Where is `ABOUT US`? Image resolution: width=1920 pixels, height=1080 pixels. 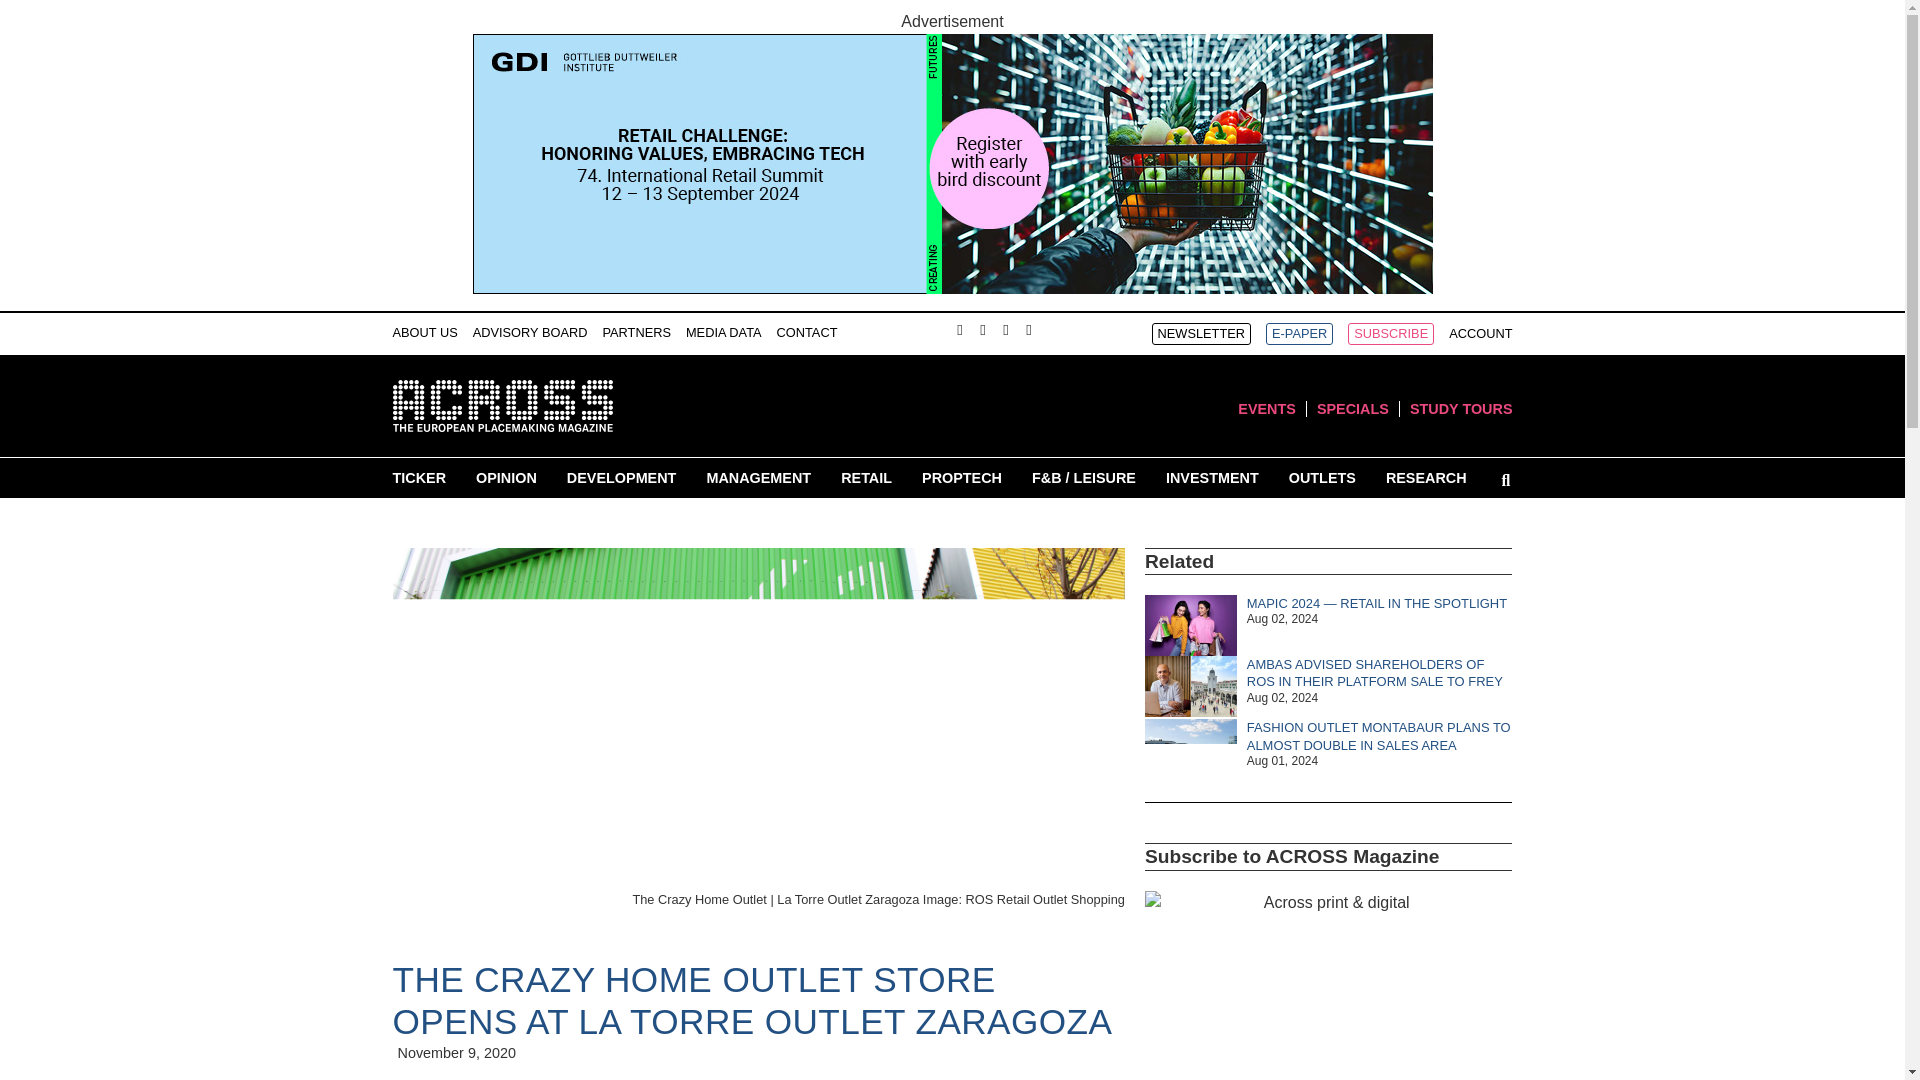
ABOUT US is located at coordinates (424, 332).